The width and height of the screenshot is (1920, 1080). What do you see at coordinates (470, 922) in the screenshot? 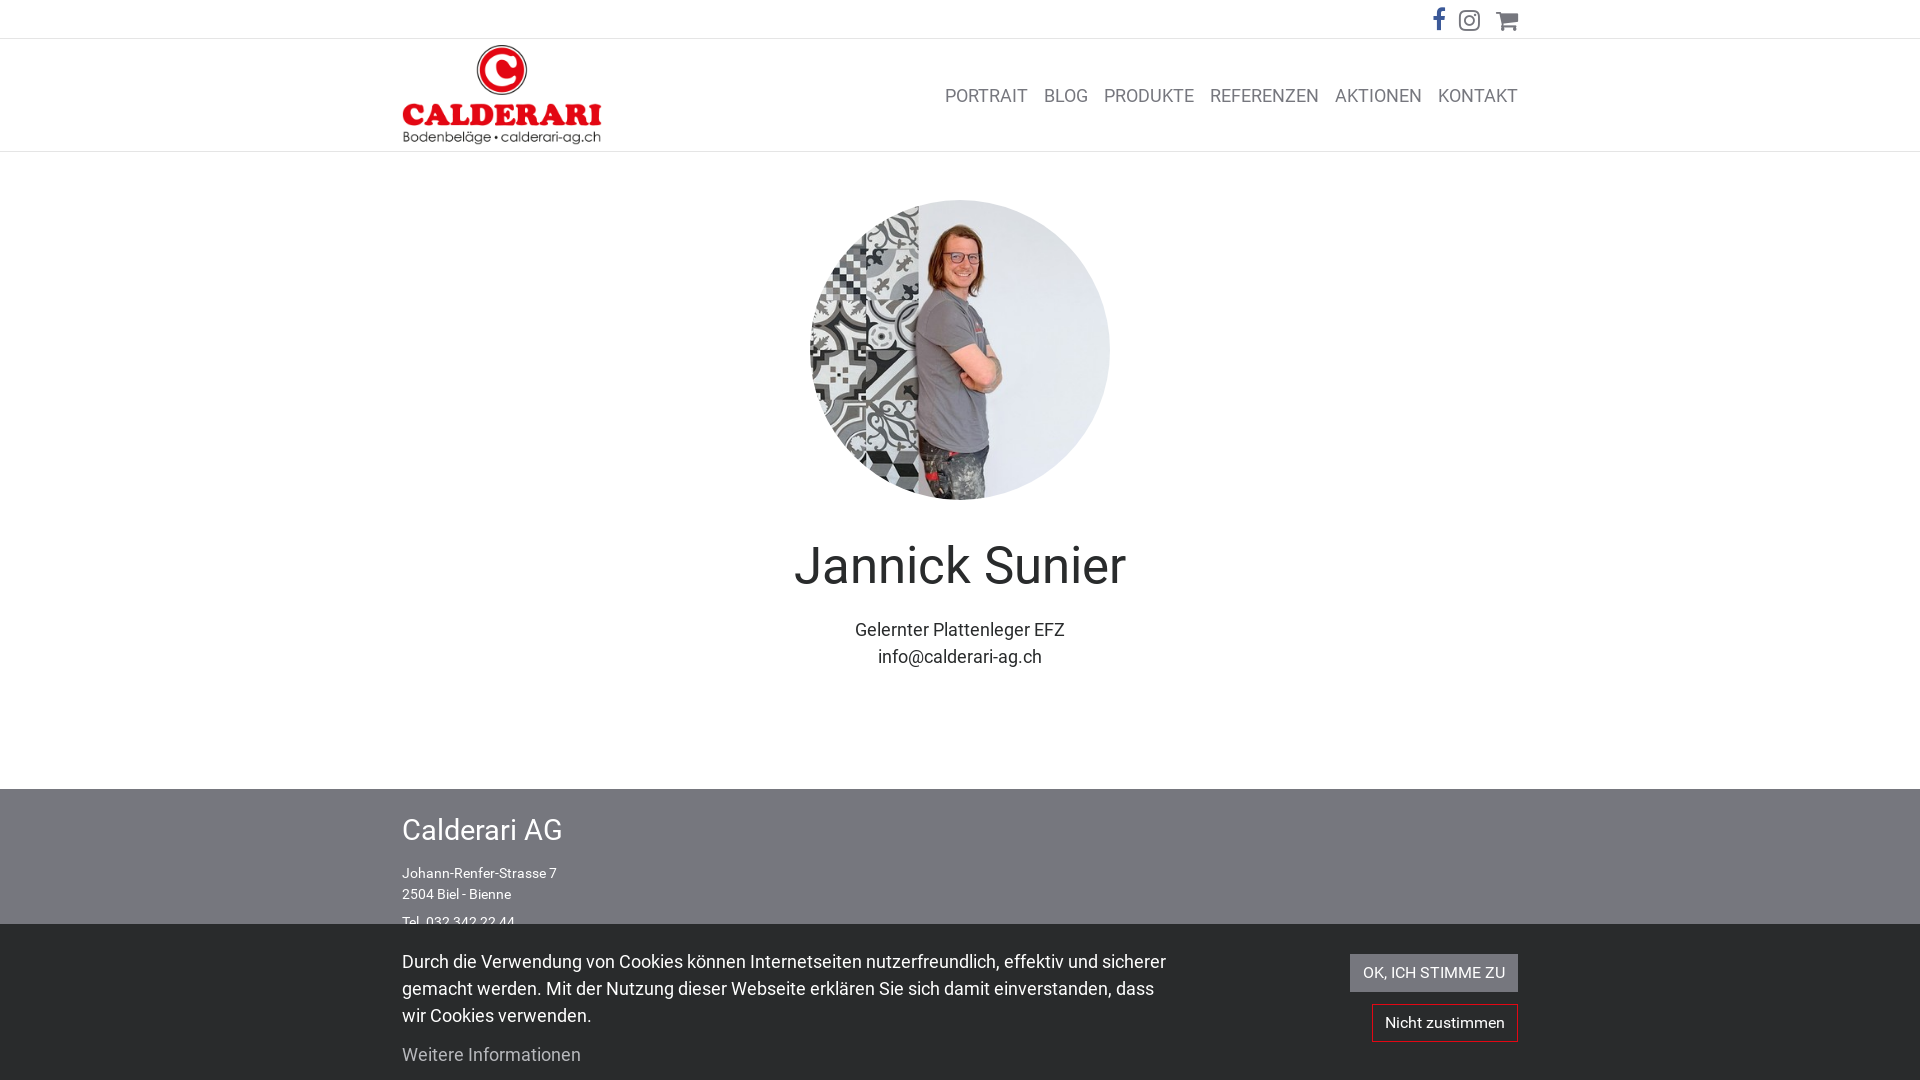
I see `032 342 22 44` at bounding box center [470, 922].